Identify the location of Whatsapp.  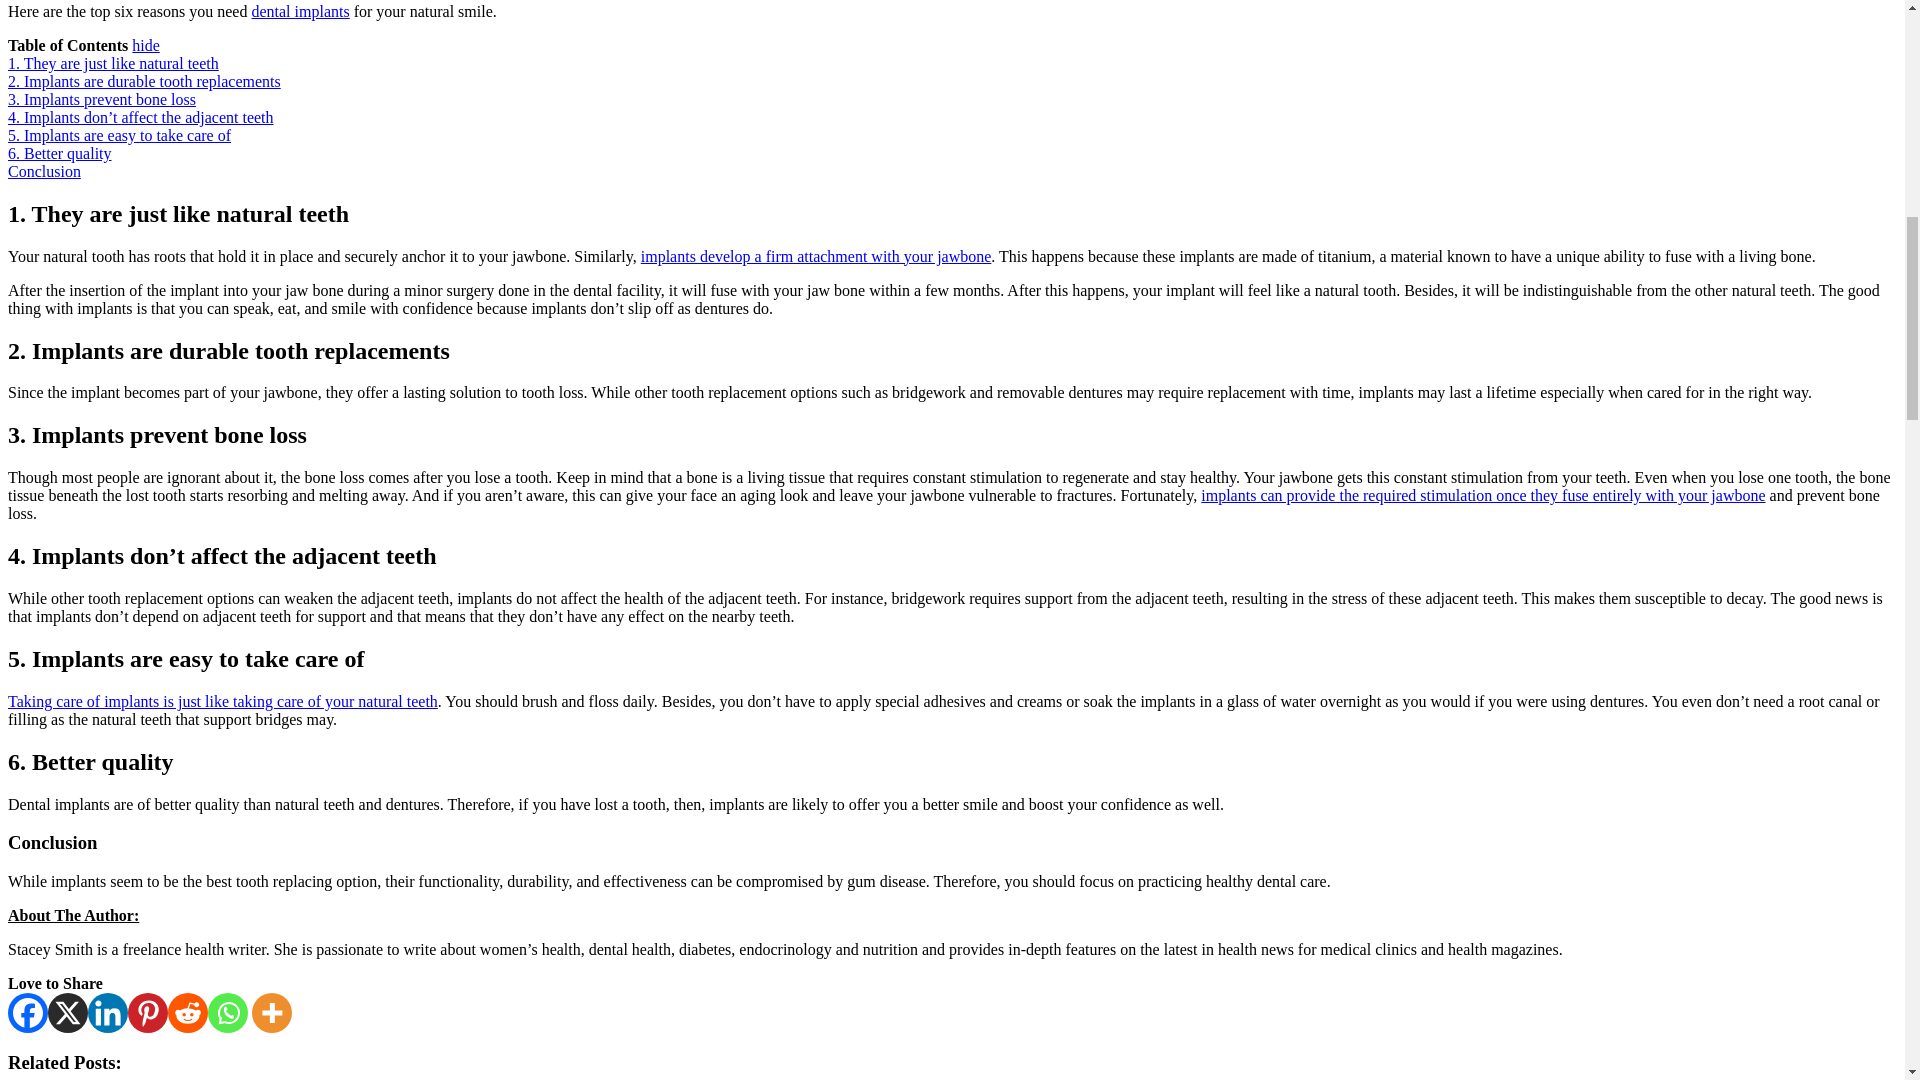
(227, 1012).